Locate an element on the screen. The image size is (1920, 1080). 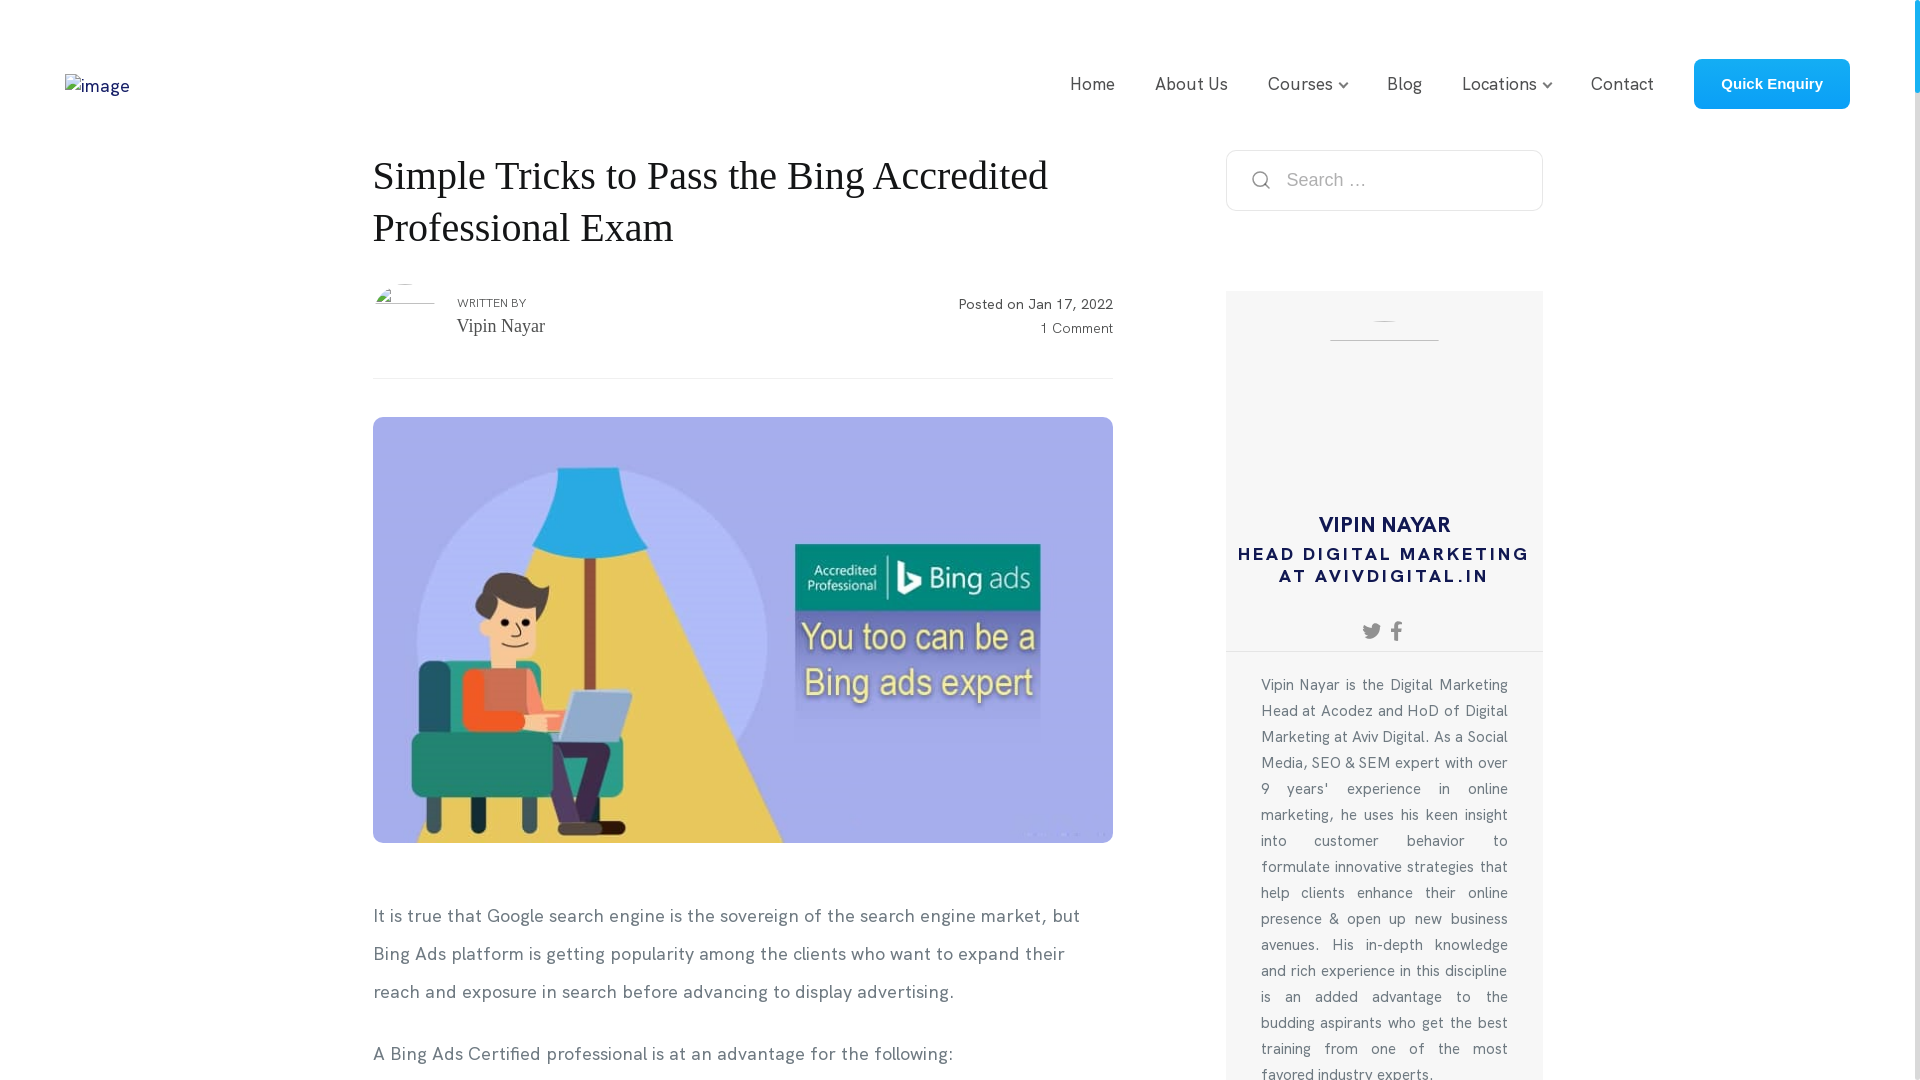
Simple Tricks to Pass the Bing Accredited Professional Exam is located at coordinates (742, 630).